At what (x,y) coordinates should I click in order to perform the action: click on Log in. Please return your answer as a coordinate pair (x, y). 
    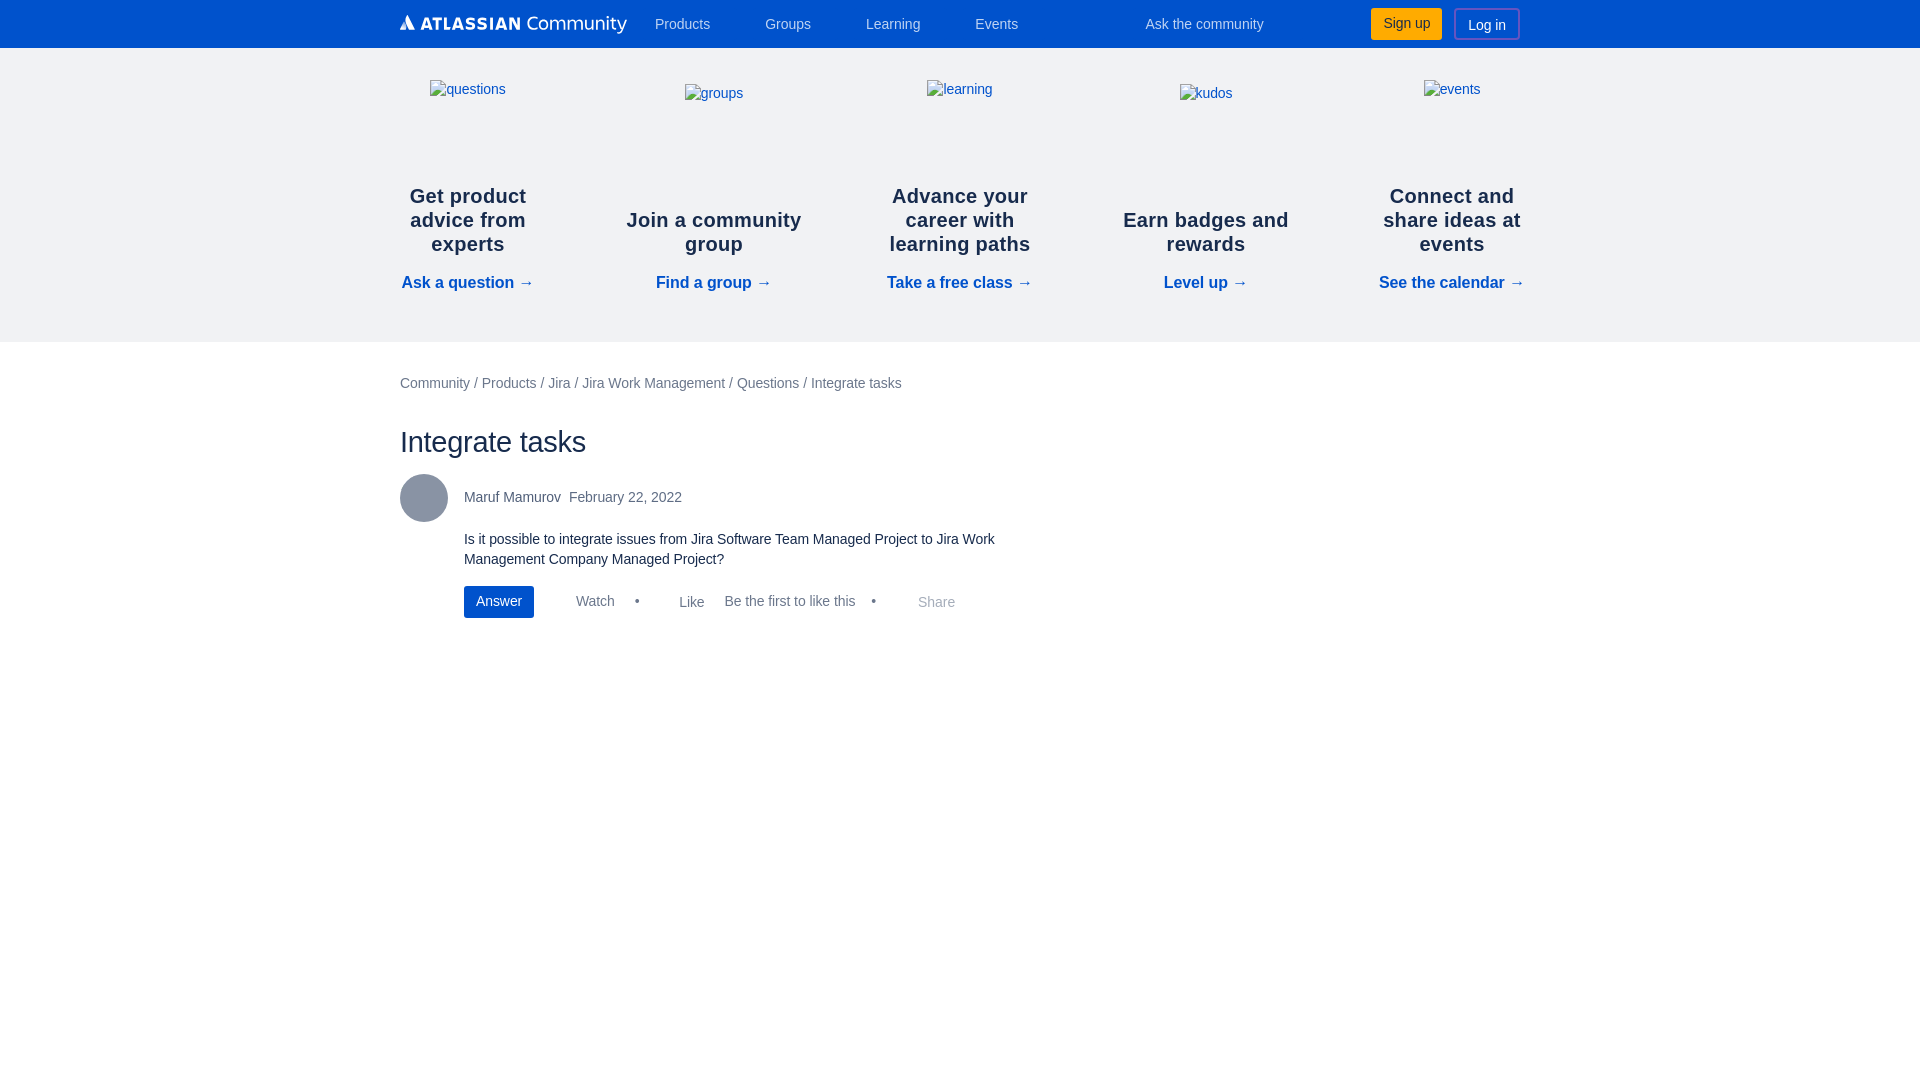
    Looking at the image, I should click on (1486, 23).